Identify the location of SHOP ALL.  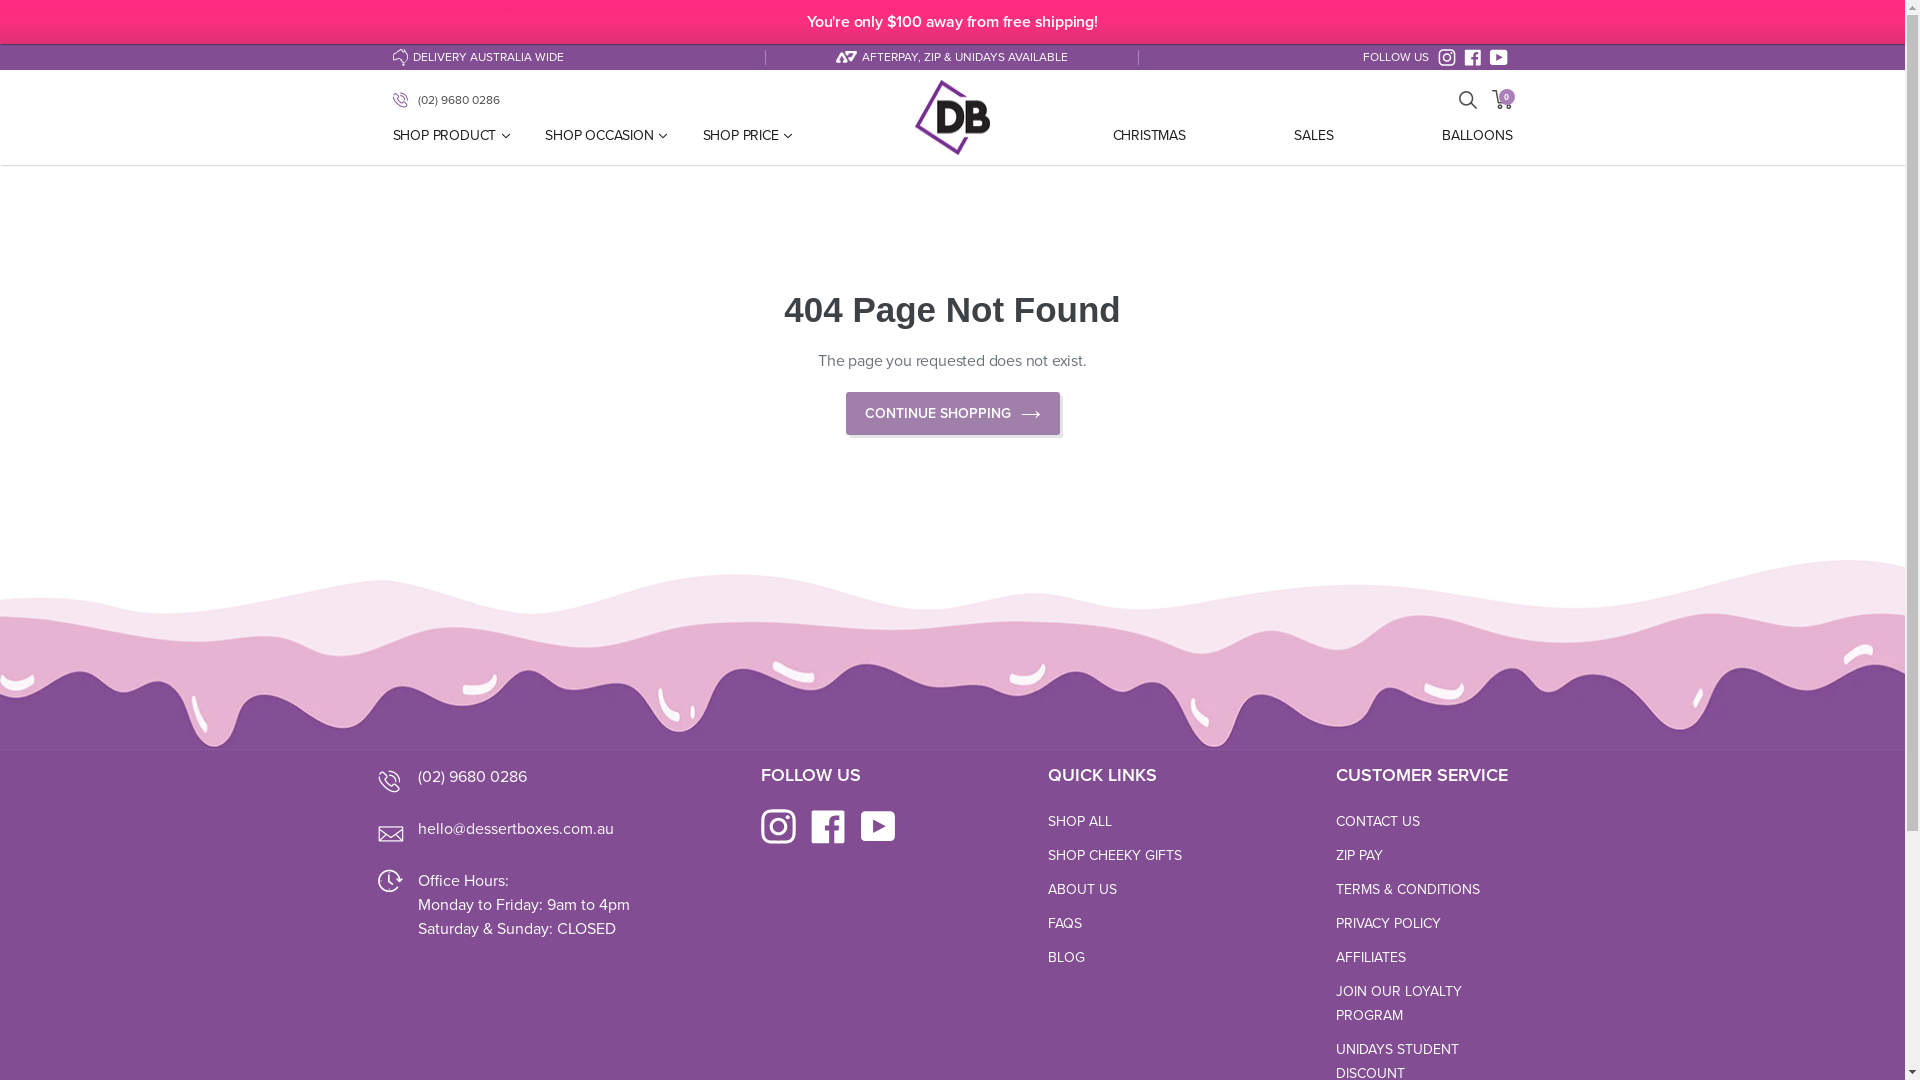
(1080, 822).